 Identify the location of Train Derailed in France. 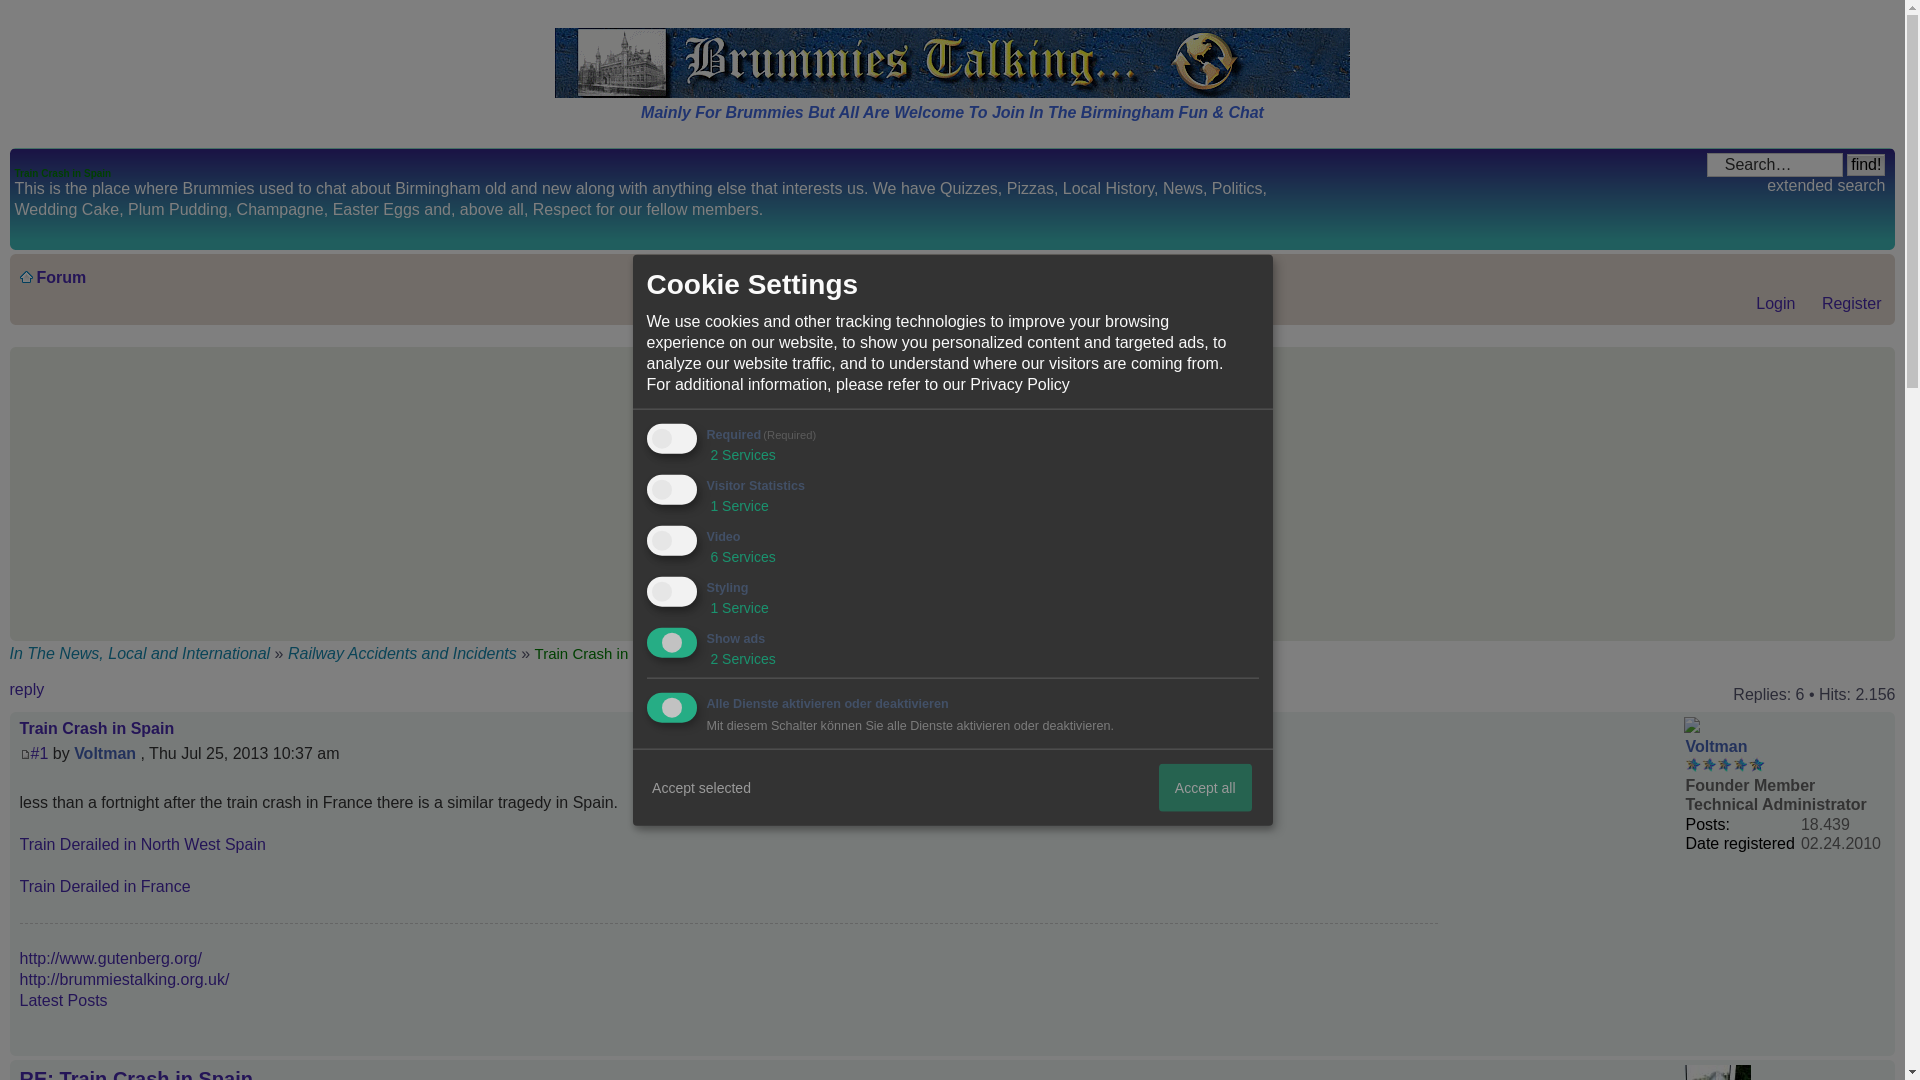
(104, 886).